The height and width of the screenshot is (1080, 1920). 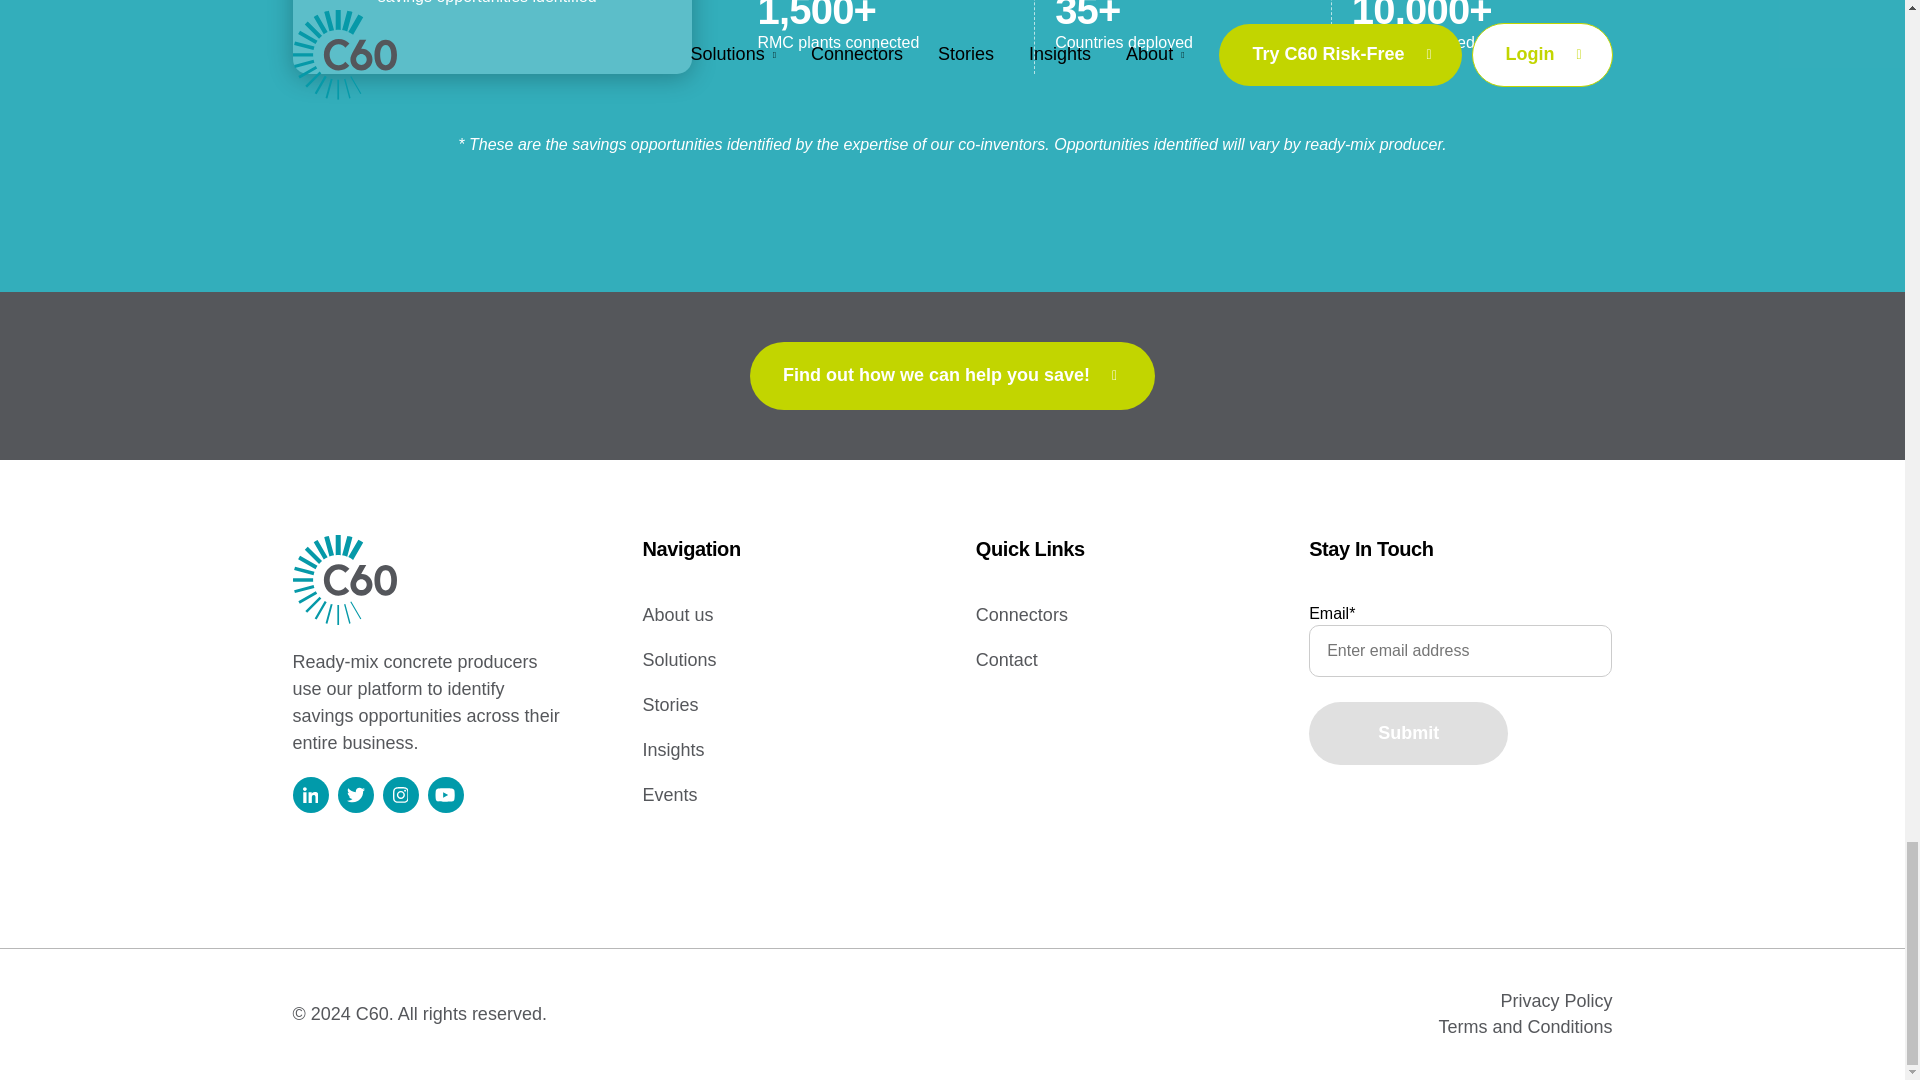 What do you see at coordinates (354, 794) in the screenshot?
I see `Follow us on Twitter` at bounding box center [354, 794].